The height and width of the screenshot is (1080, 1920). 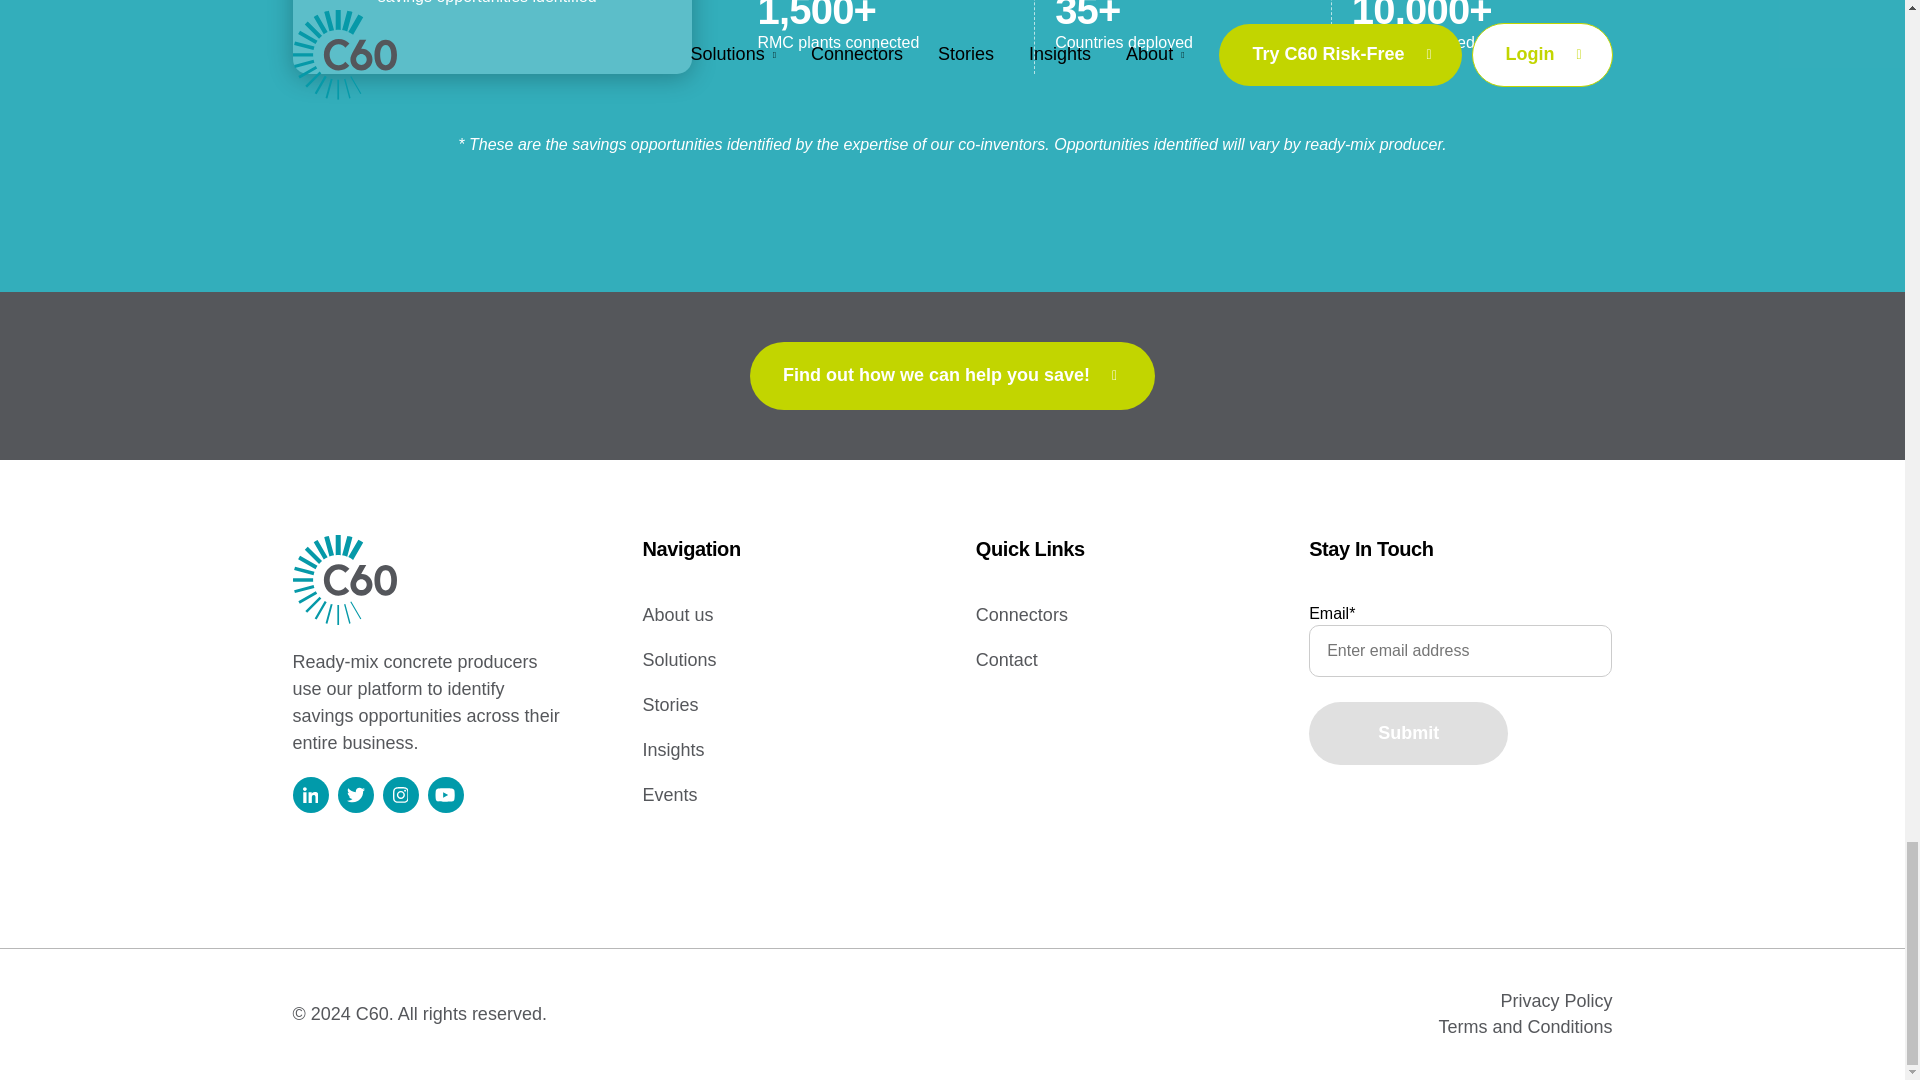 What do you see at coordinates (354, 794) in the screenshot?
I see `Follow us on Twitter` at bounding box center [354, 794].